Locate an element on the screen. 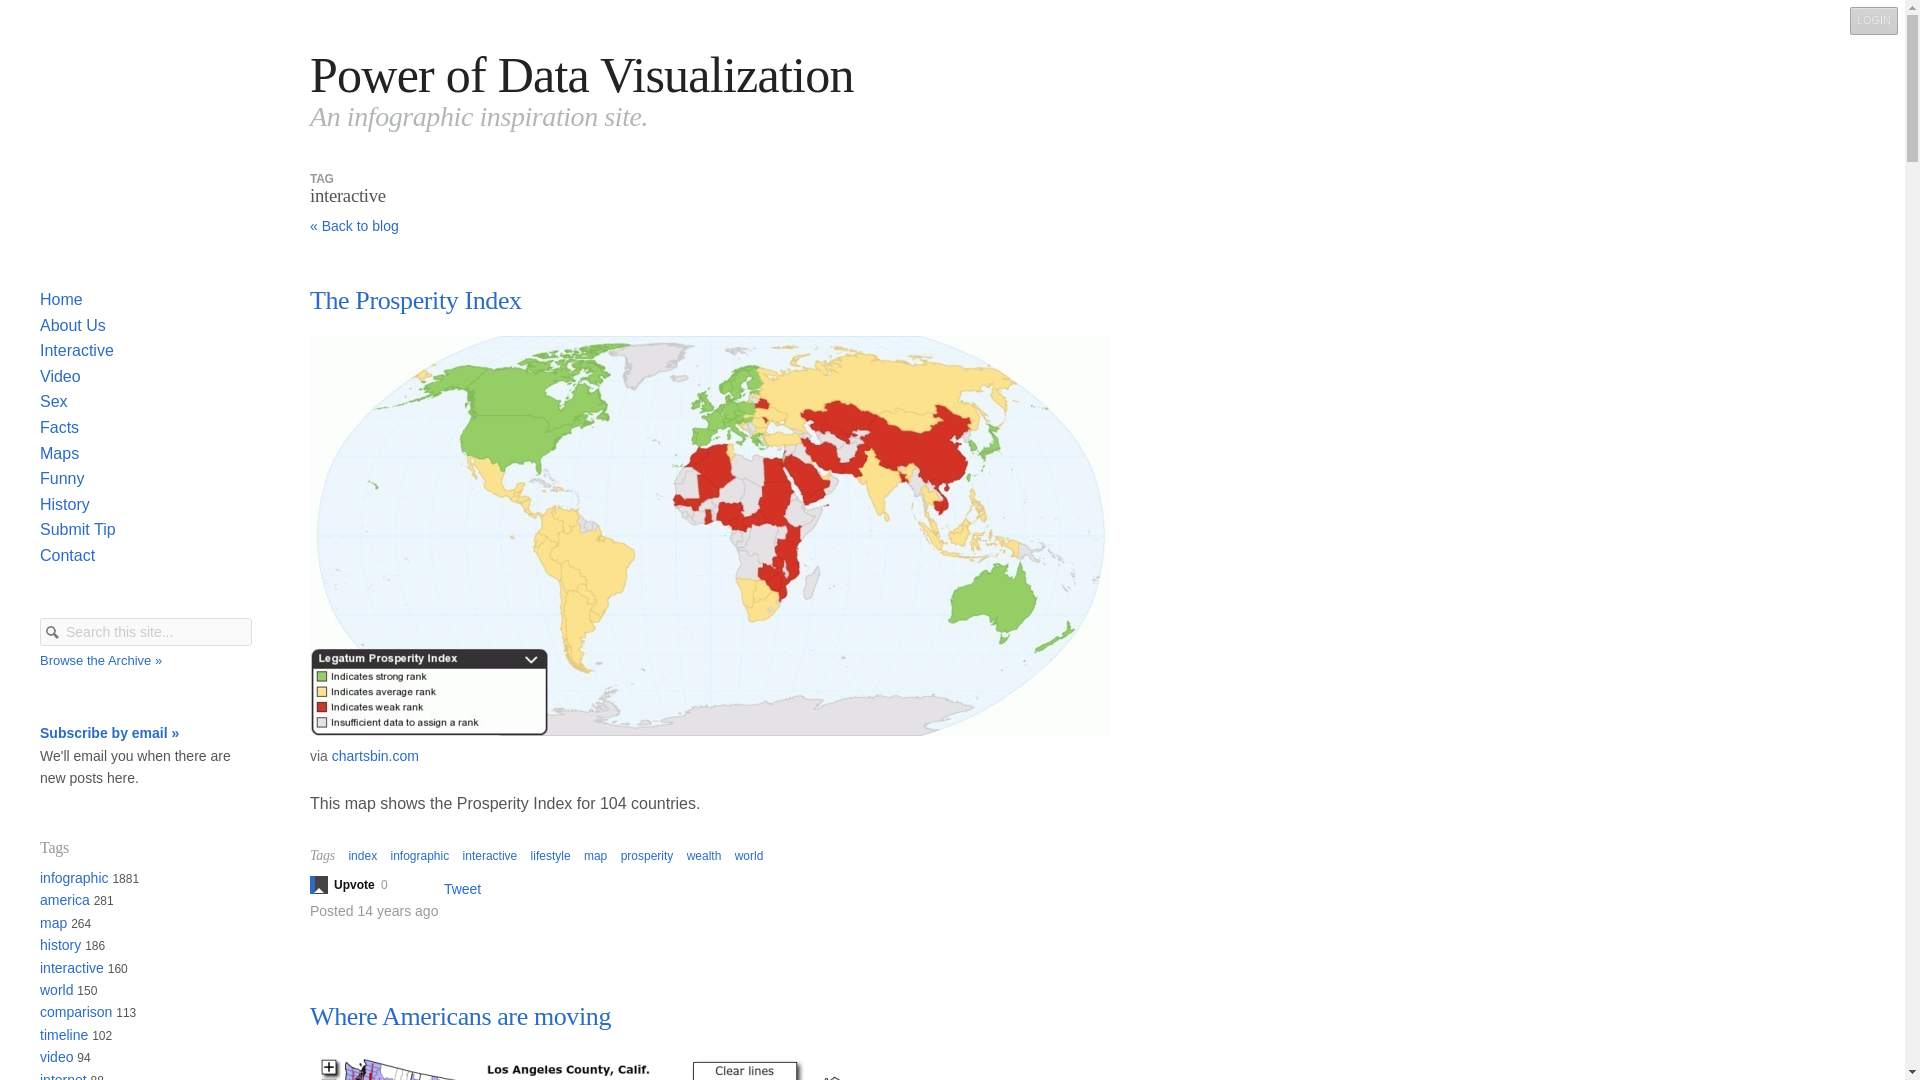 This screenshot has width=1920, height=1080. chartsbin.com is located at coordinates (375, 756).